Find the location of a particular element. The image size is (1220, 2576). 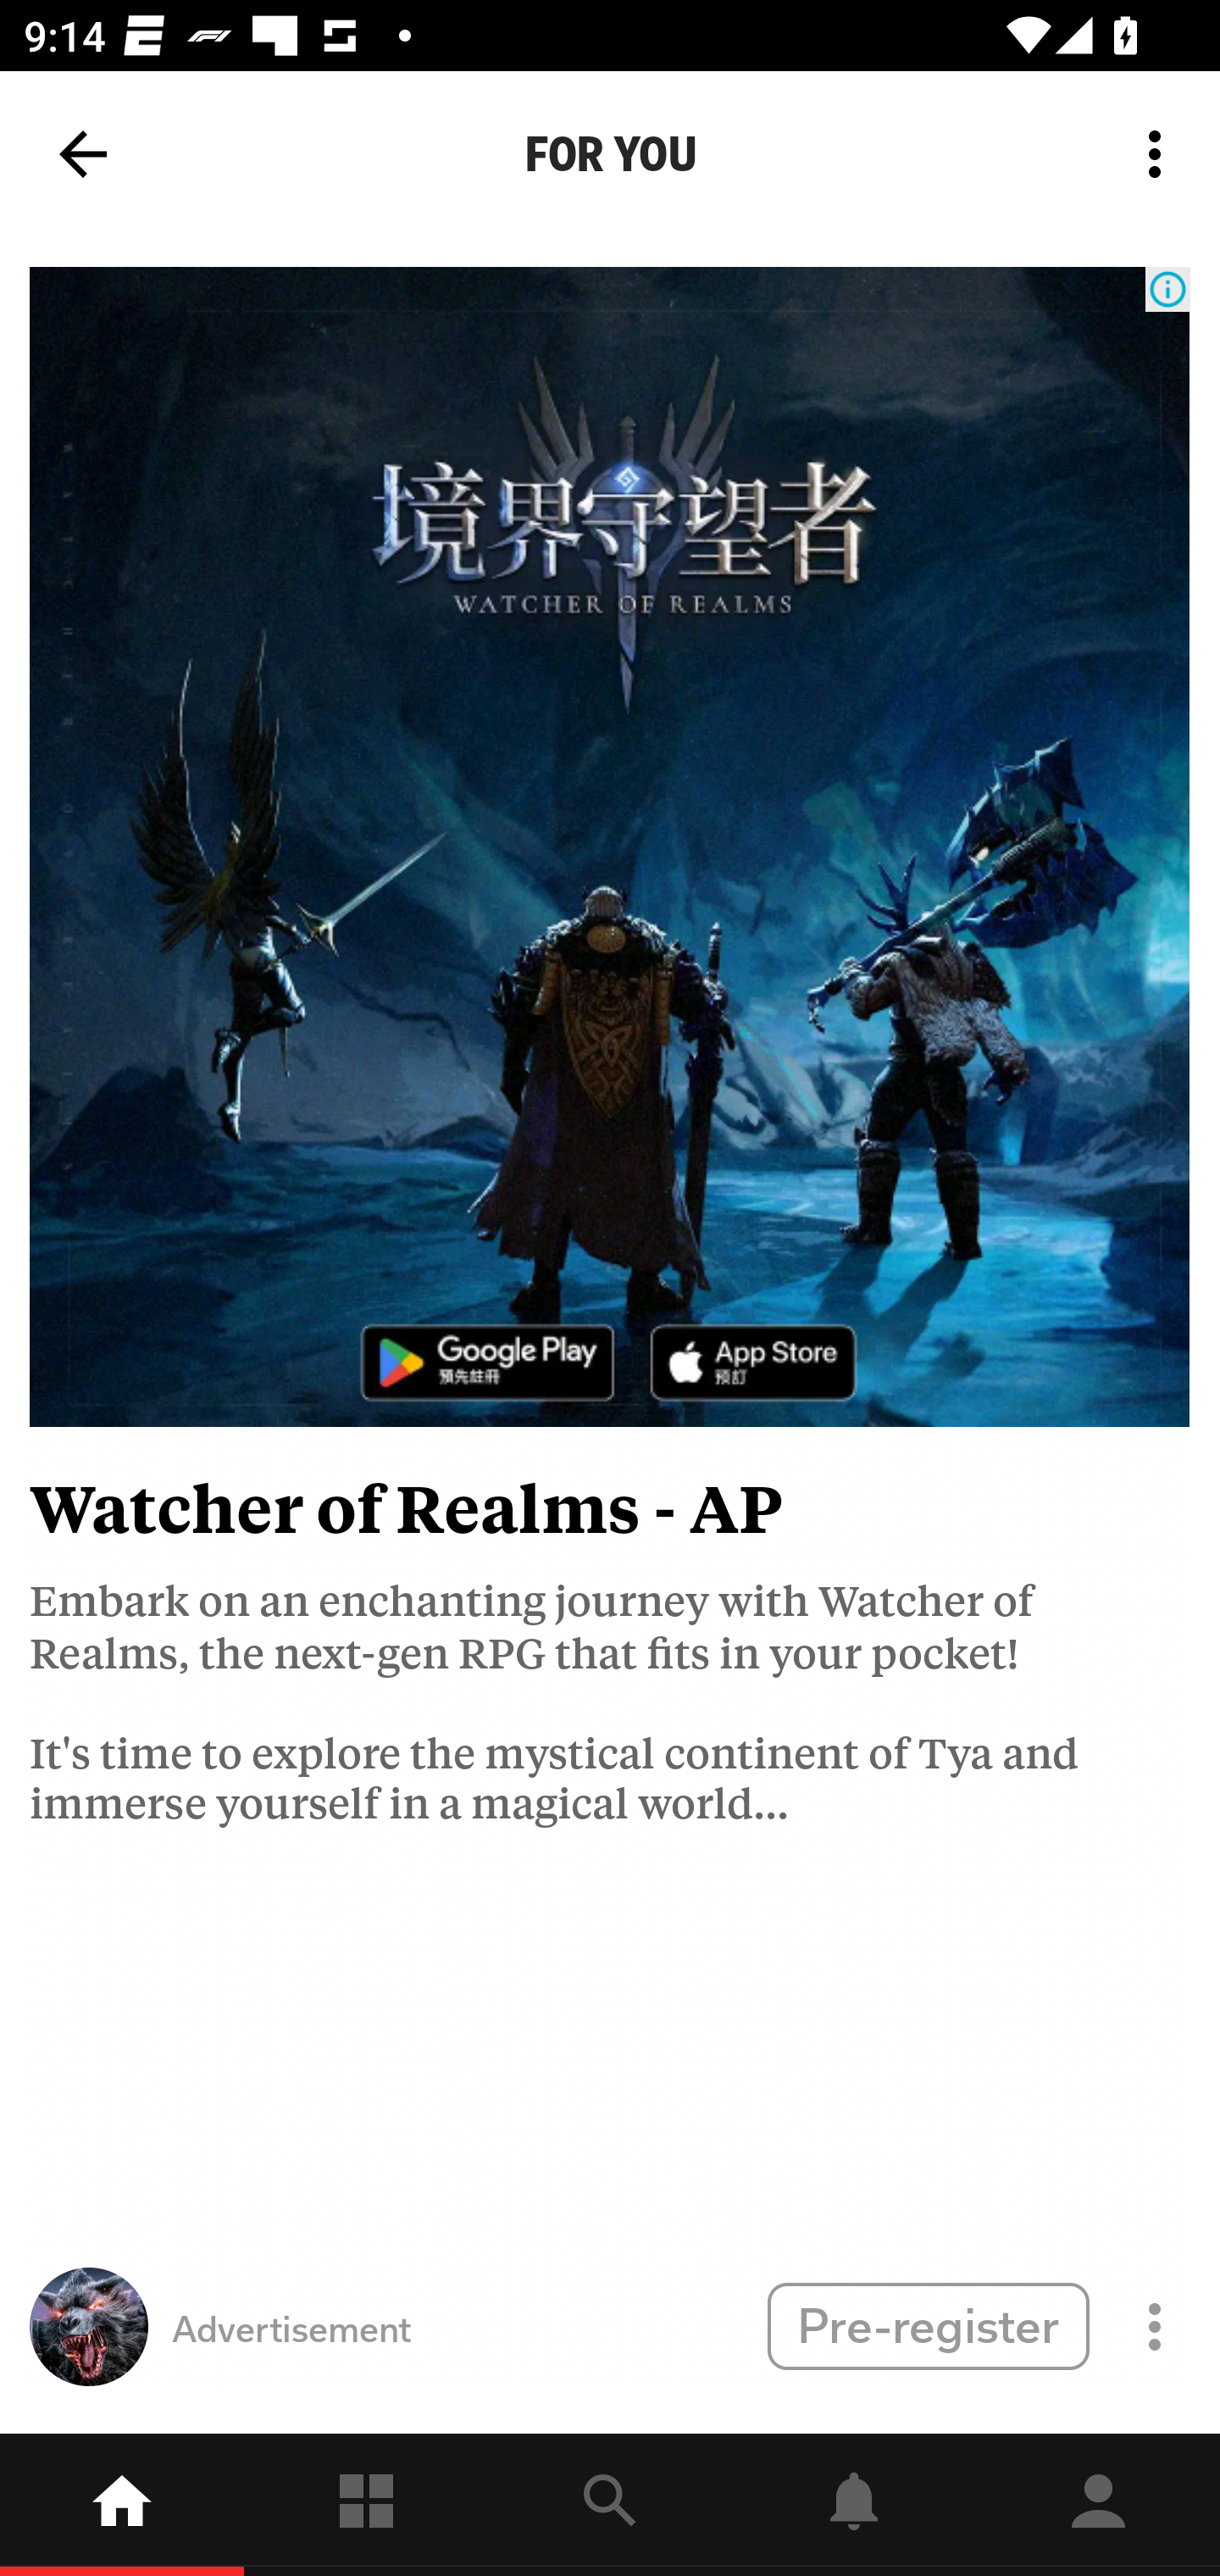

Notifications is located at coordinates (854, 2505).